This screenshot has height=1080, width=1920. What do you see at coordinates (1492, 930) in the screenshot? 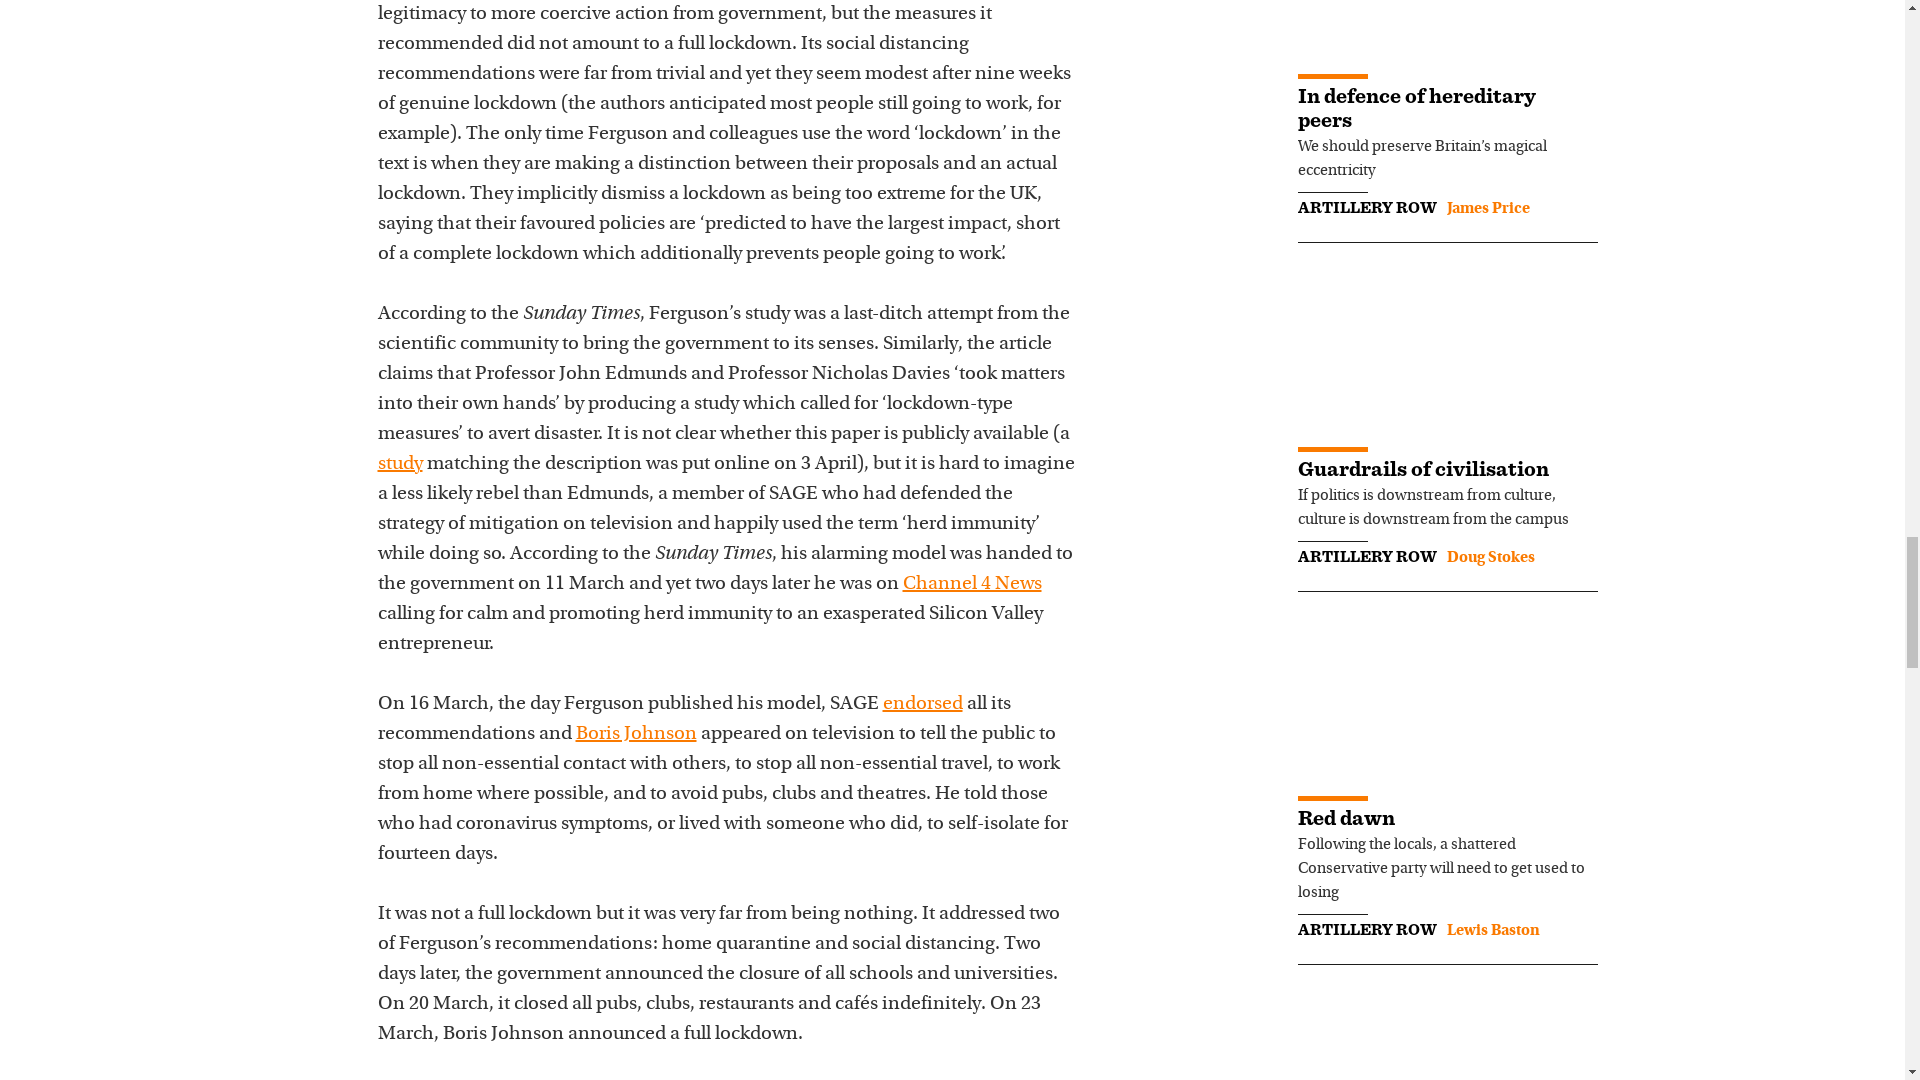
I see `Posts by Lewis Baston` at bounding box center [1492, 930].